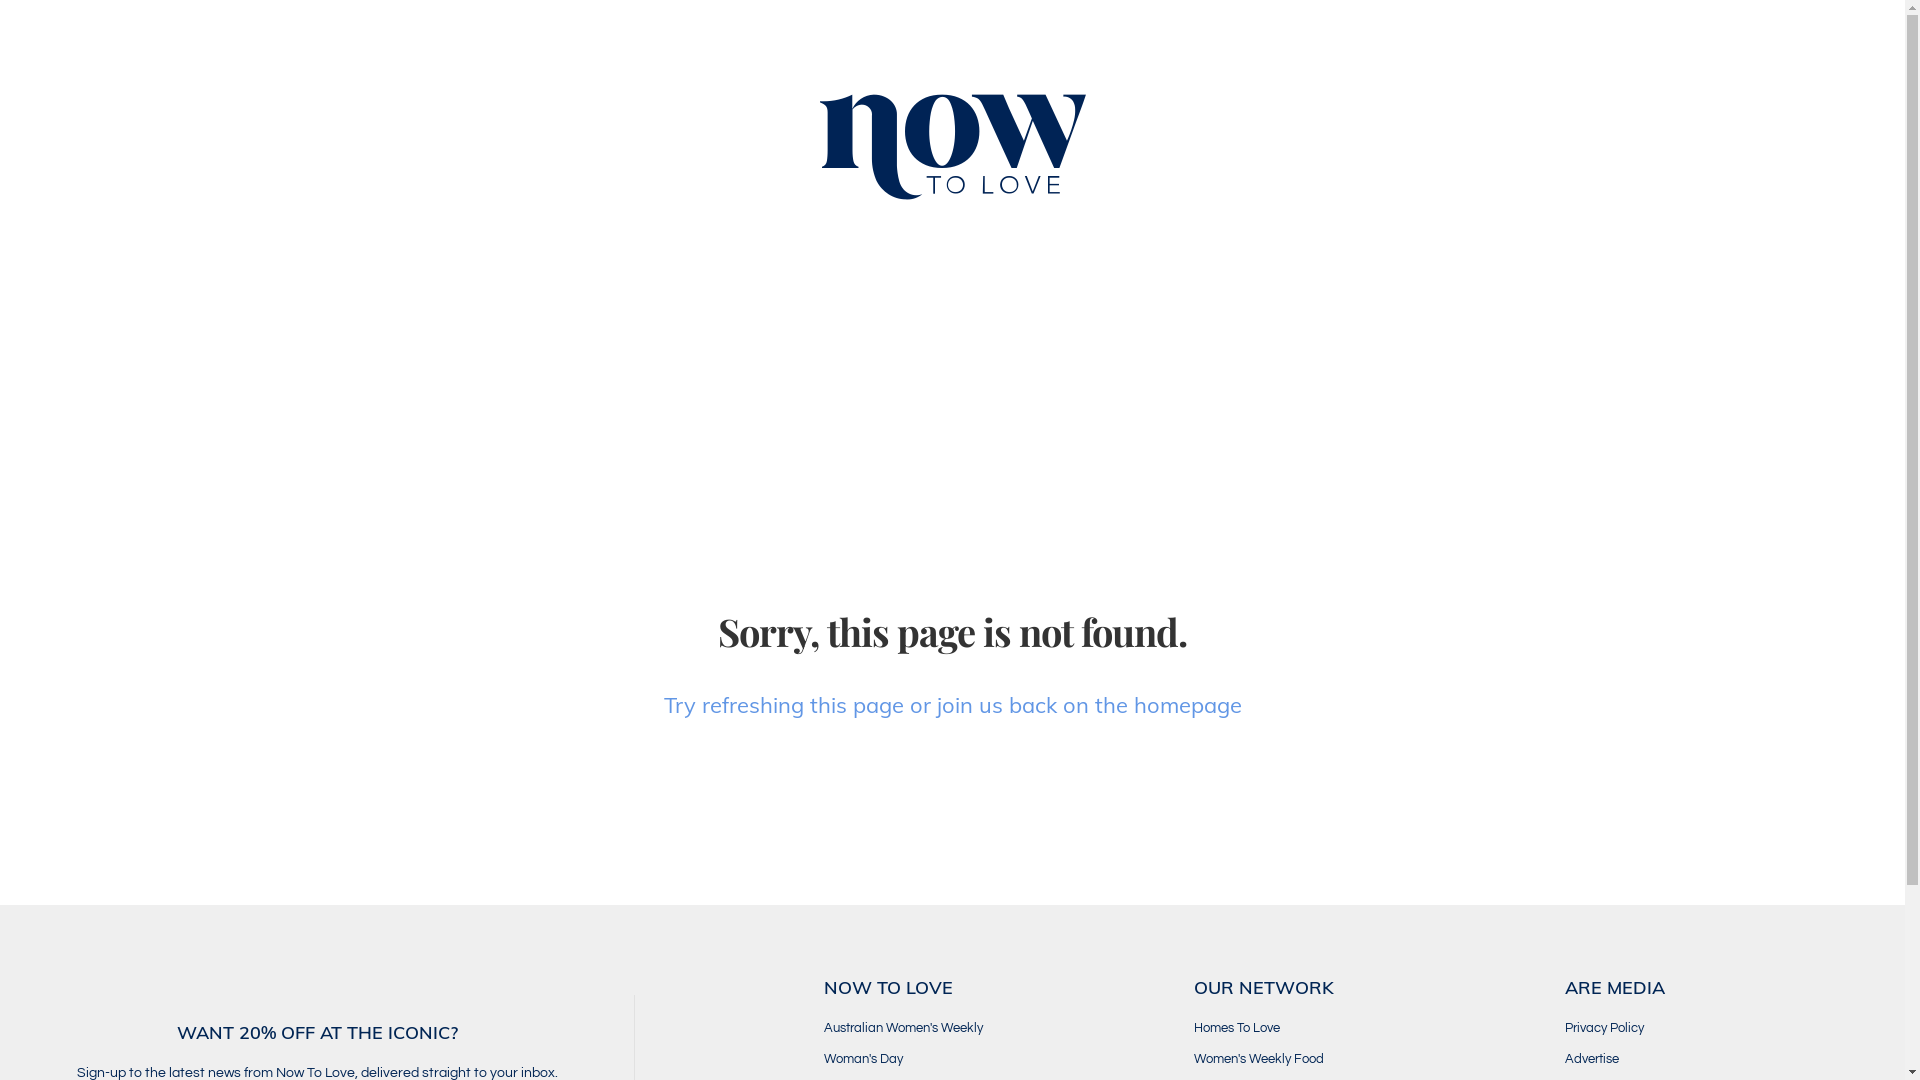 This screenshot has height=1080, width=1920. Describe the element at coordinates (979, 1028) in the screenshot. I see `Australian Women's Weekly` at that location.